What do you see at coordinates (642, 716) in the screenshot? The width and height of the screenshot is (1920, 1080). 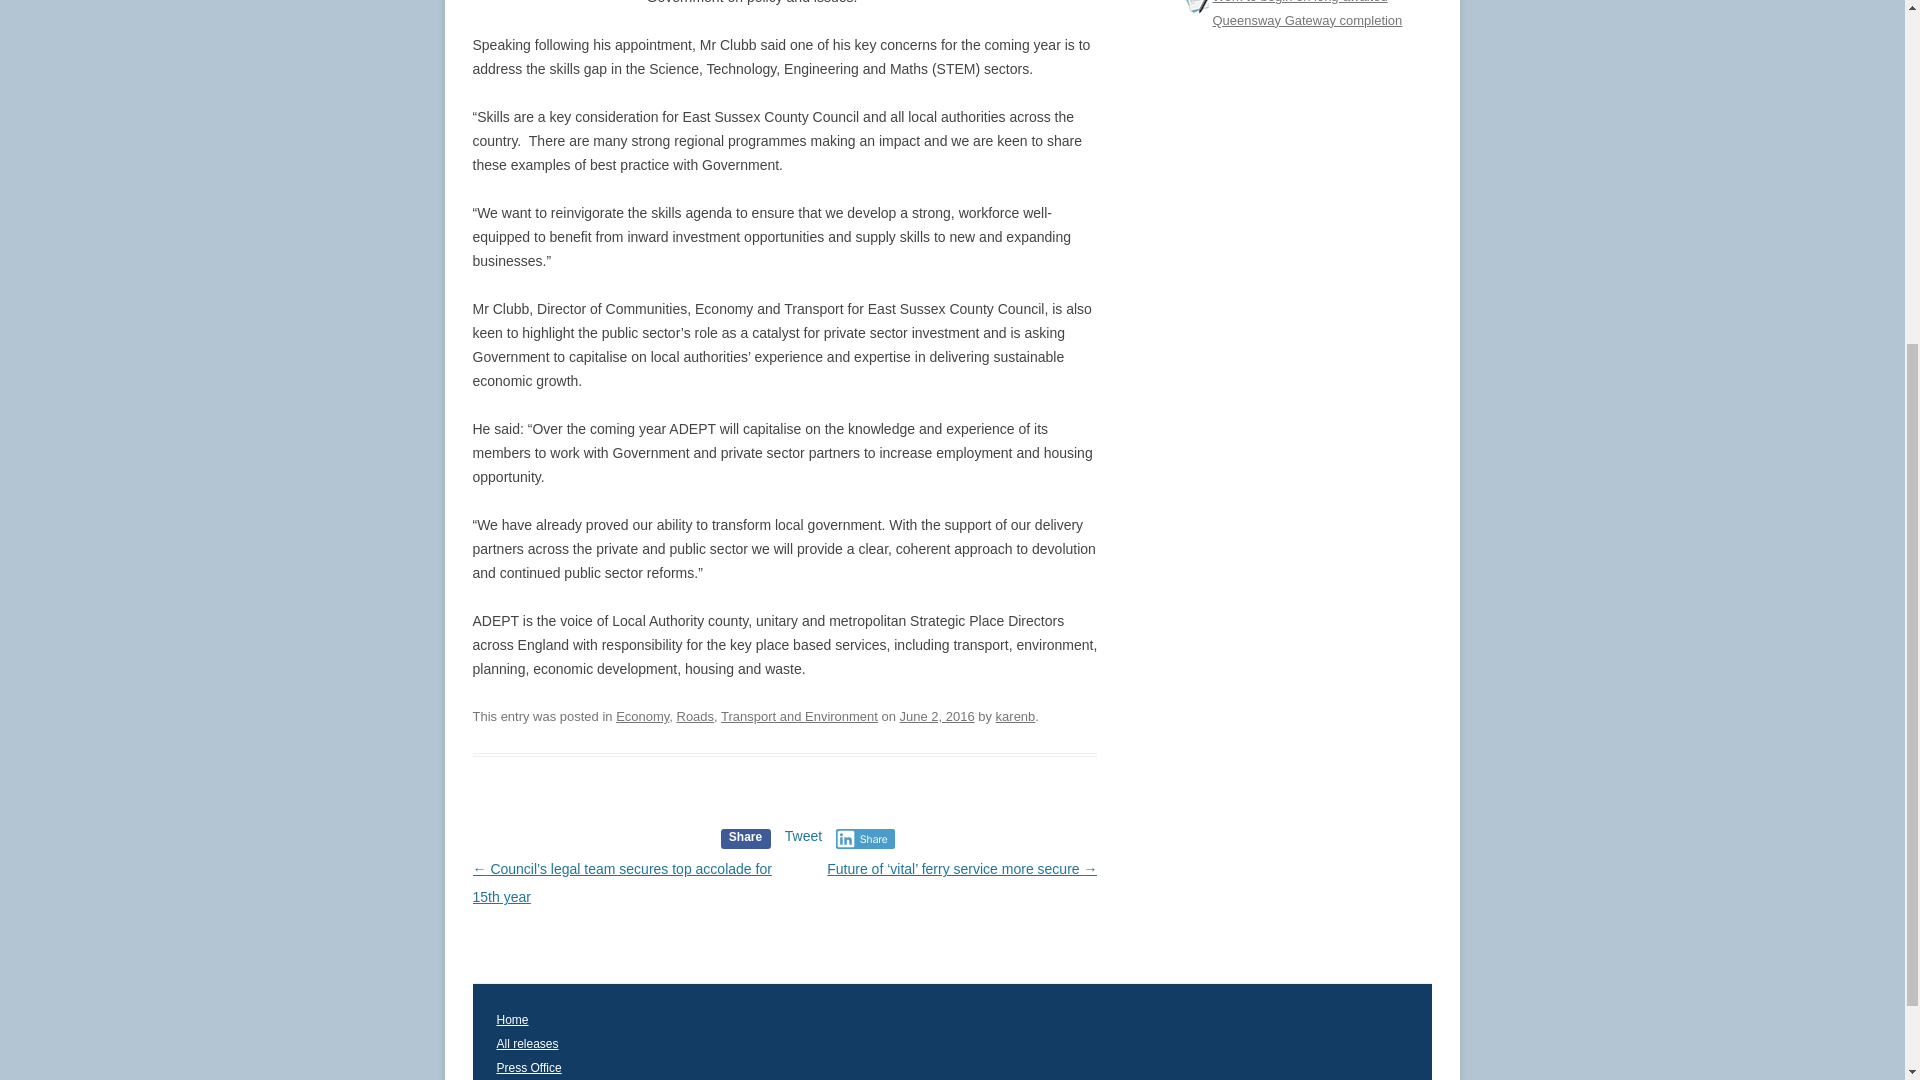 I see `Economy` at bounding box center [642, 716].